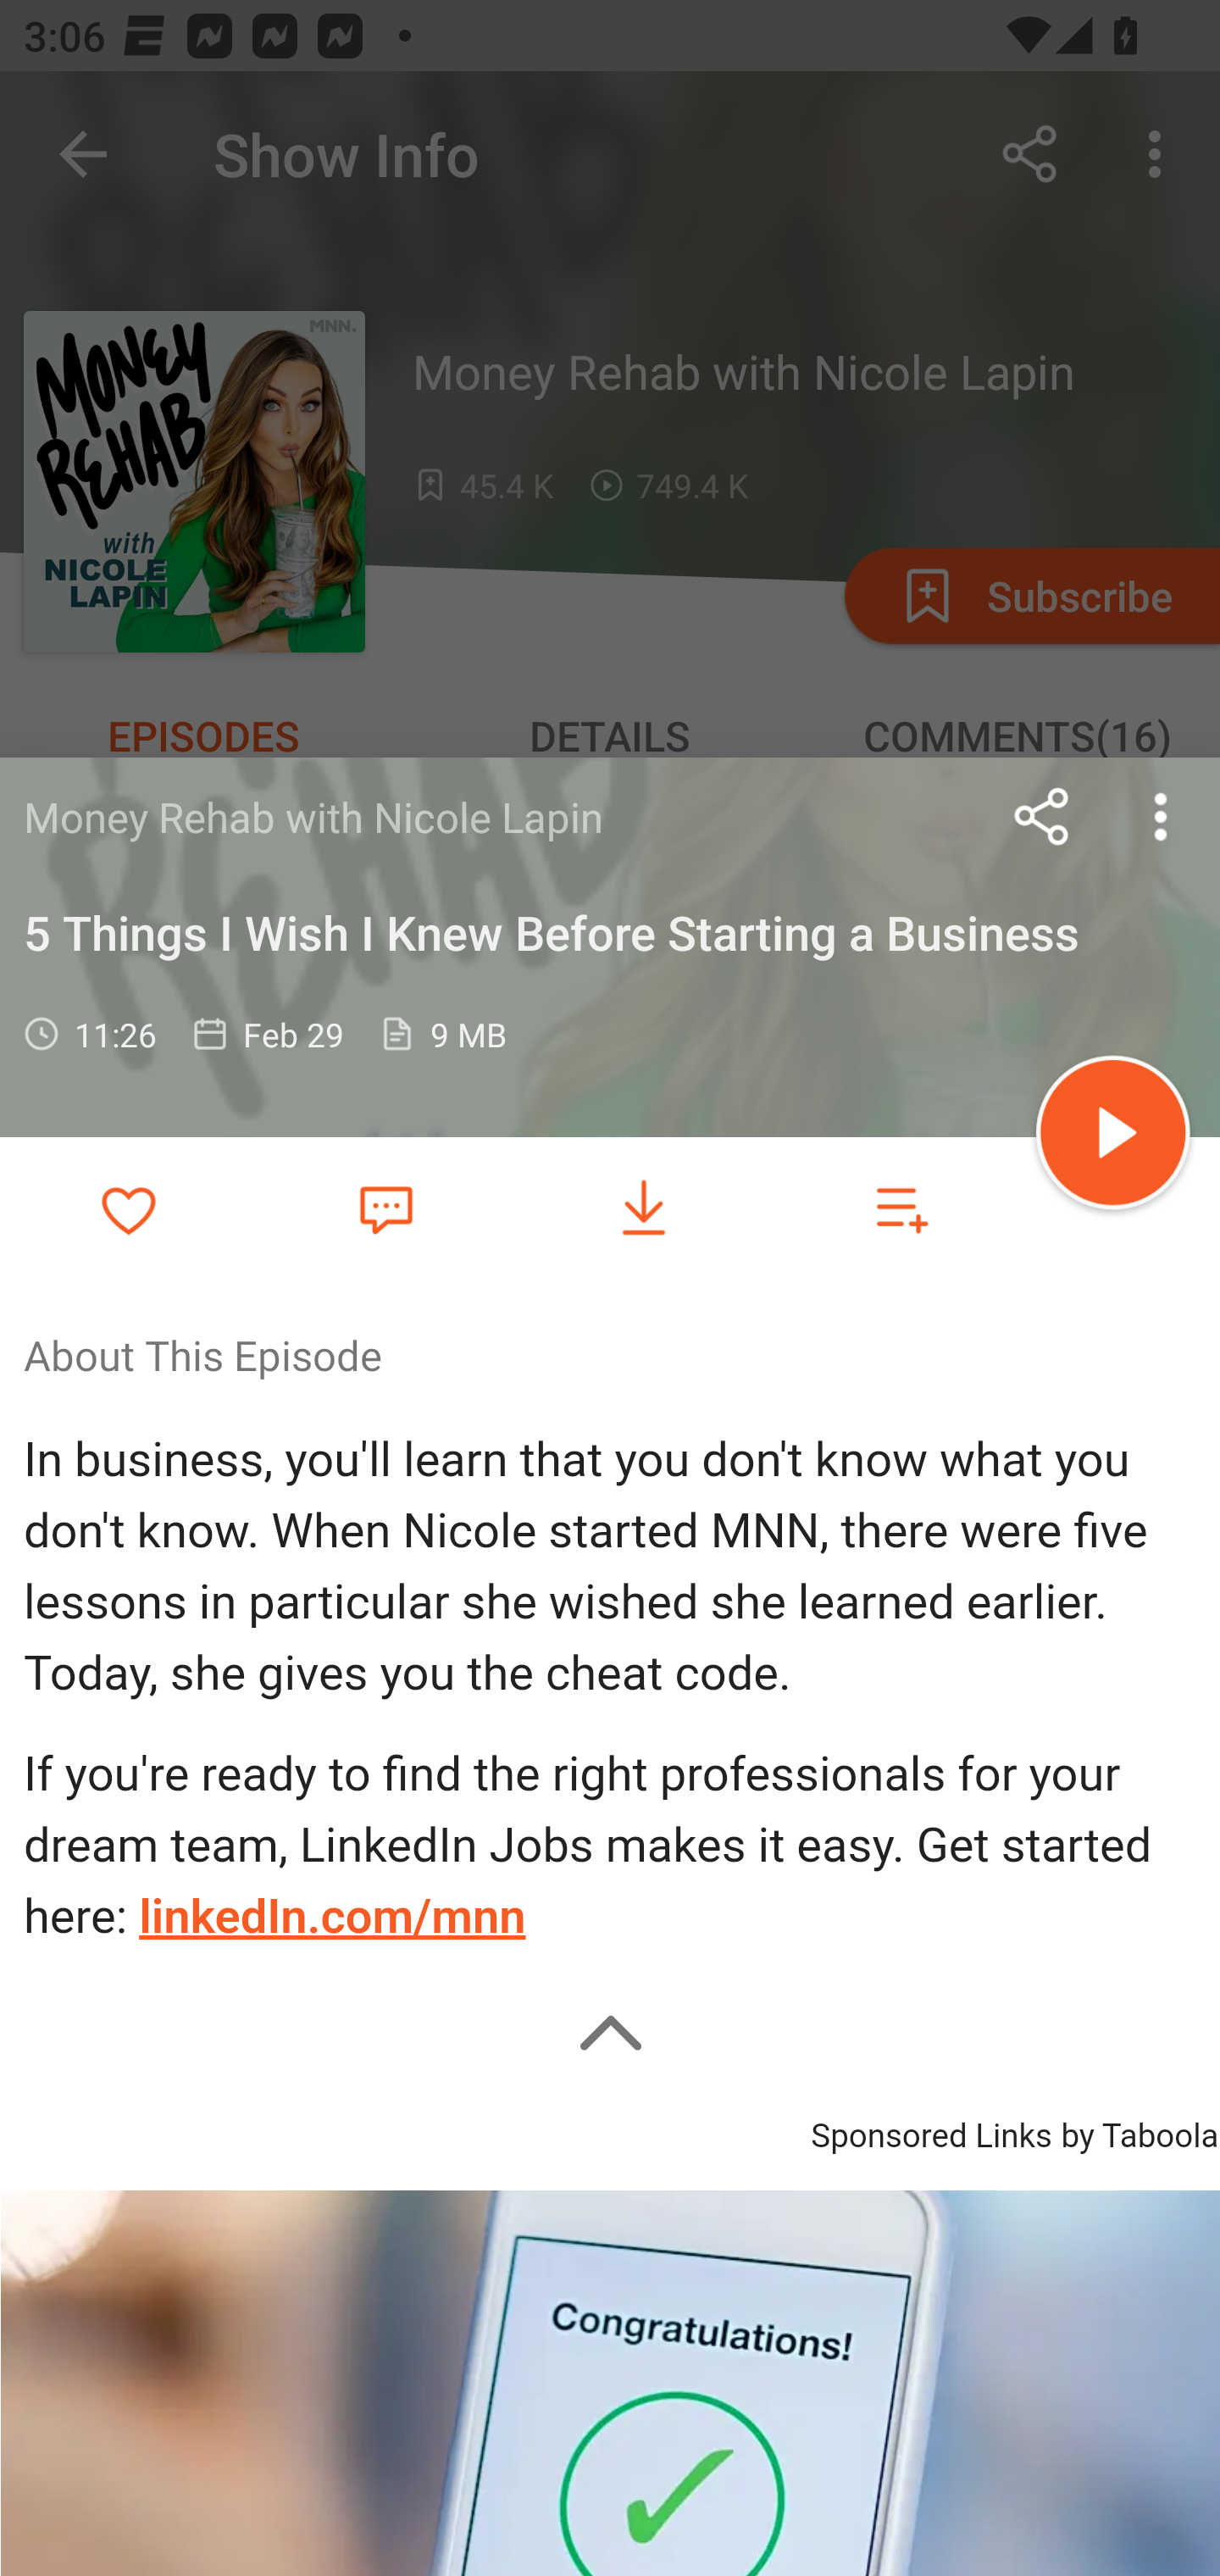 The height and width of the screenshot is (2576, 1220). I want to click on Add to playlist, so click(901, 1208).